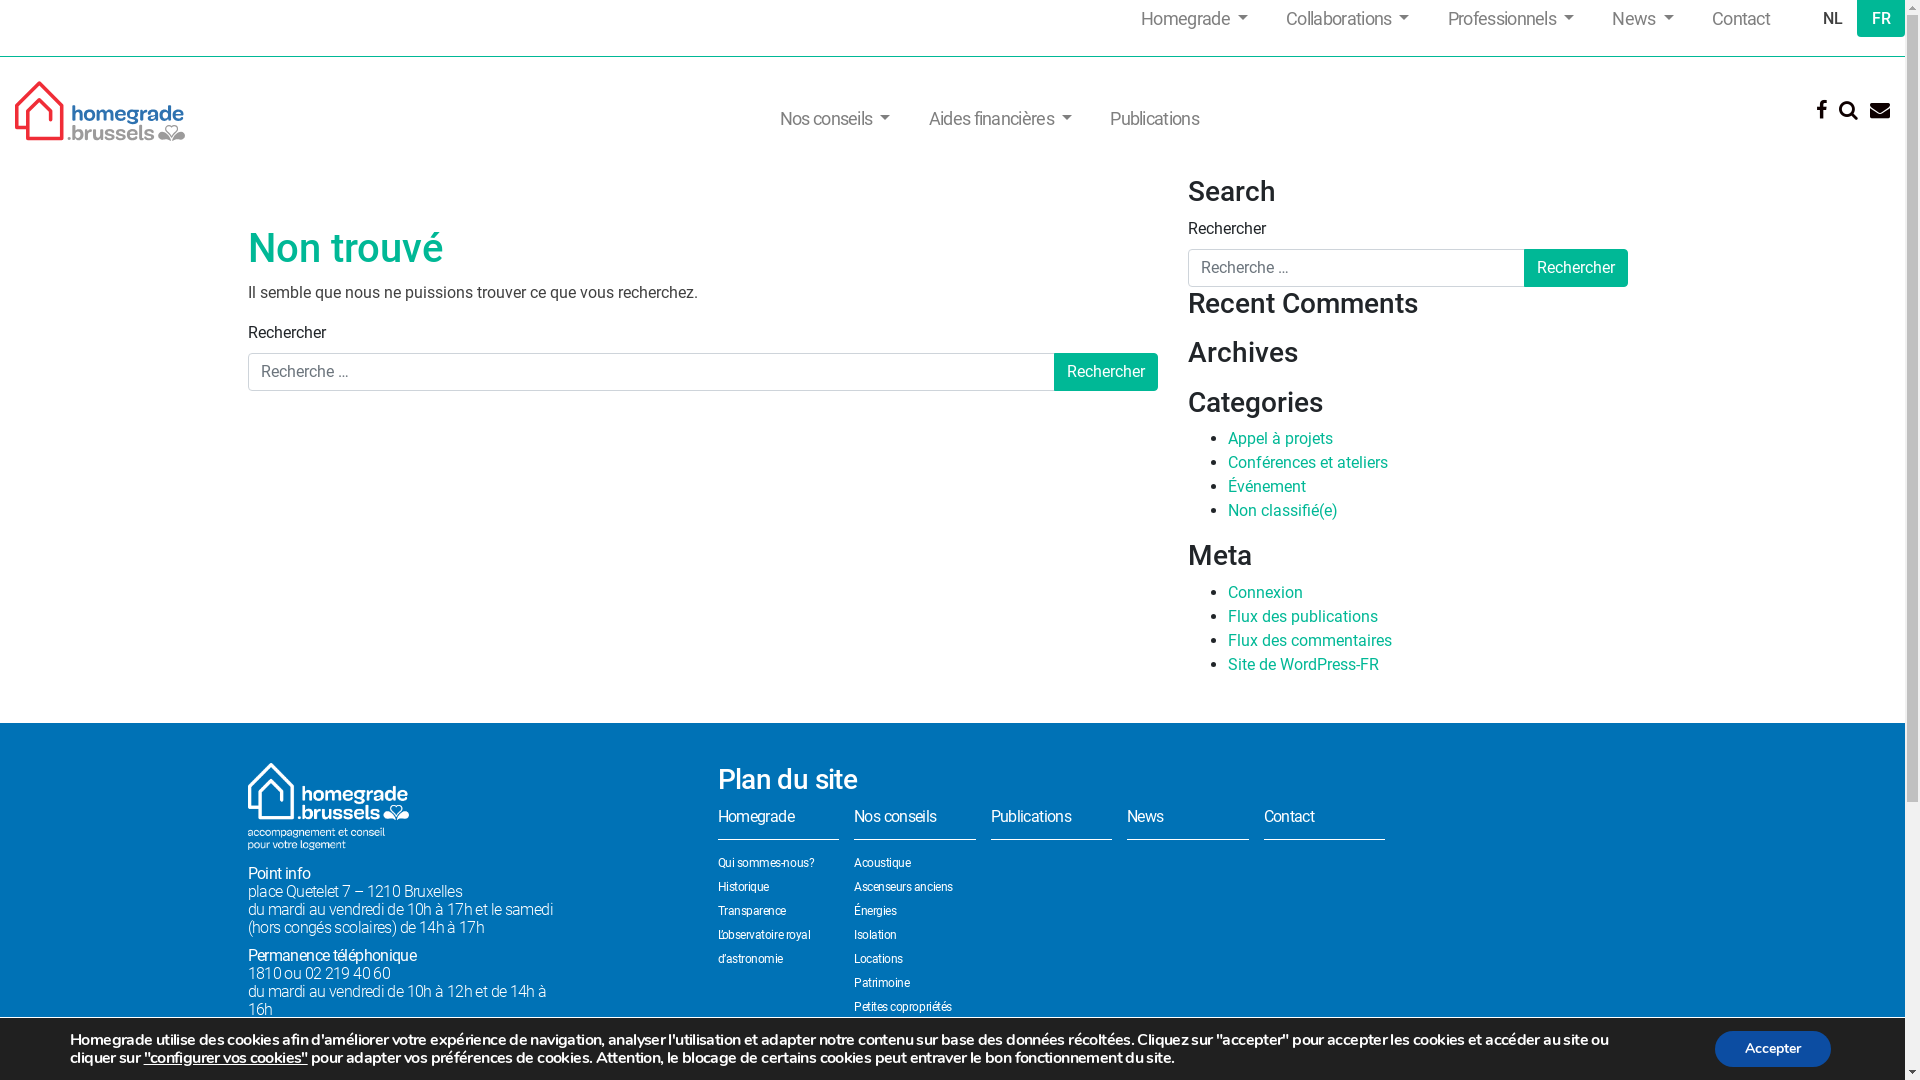 Image resolution: width=1920 pixels, height=1080 pixels. Describe the element at coordinates (1348, 18) in the screenshot. I see `Collaborations` at that location.